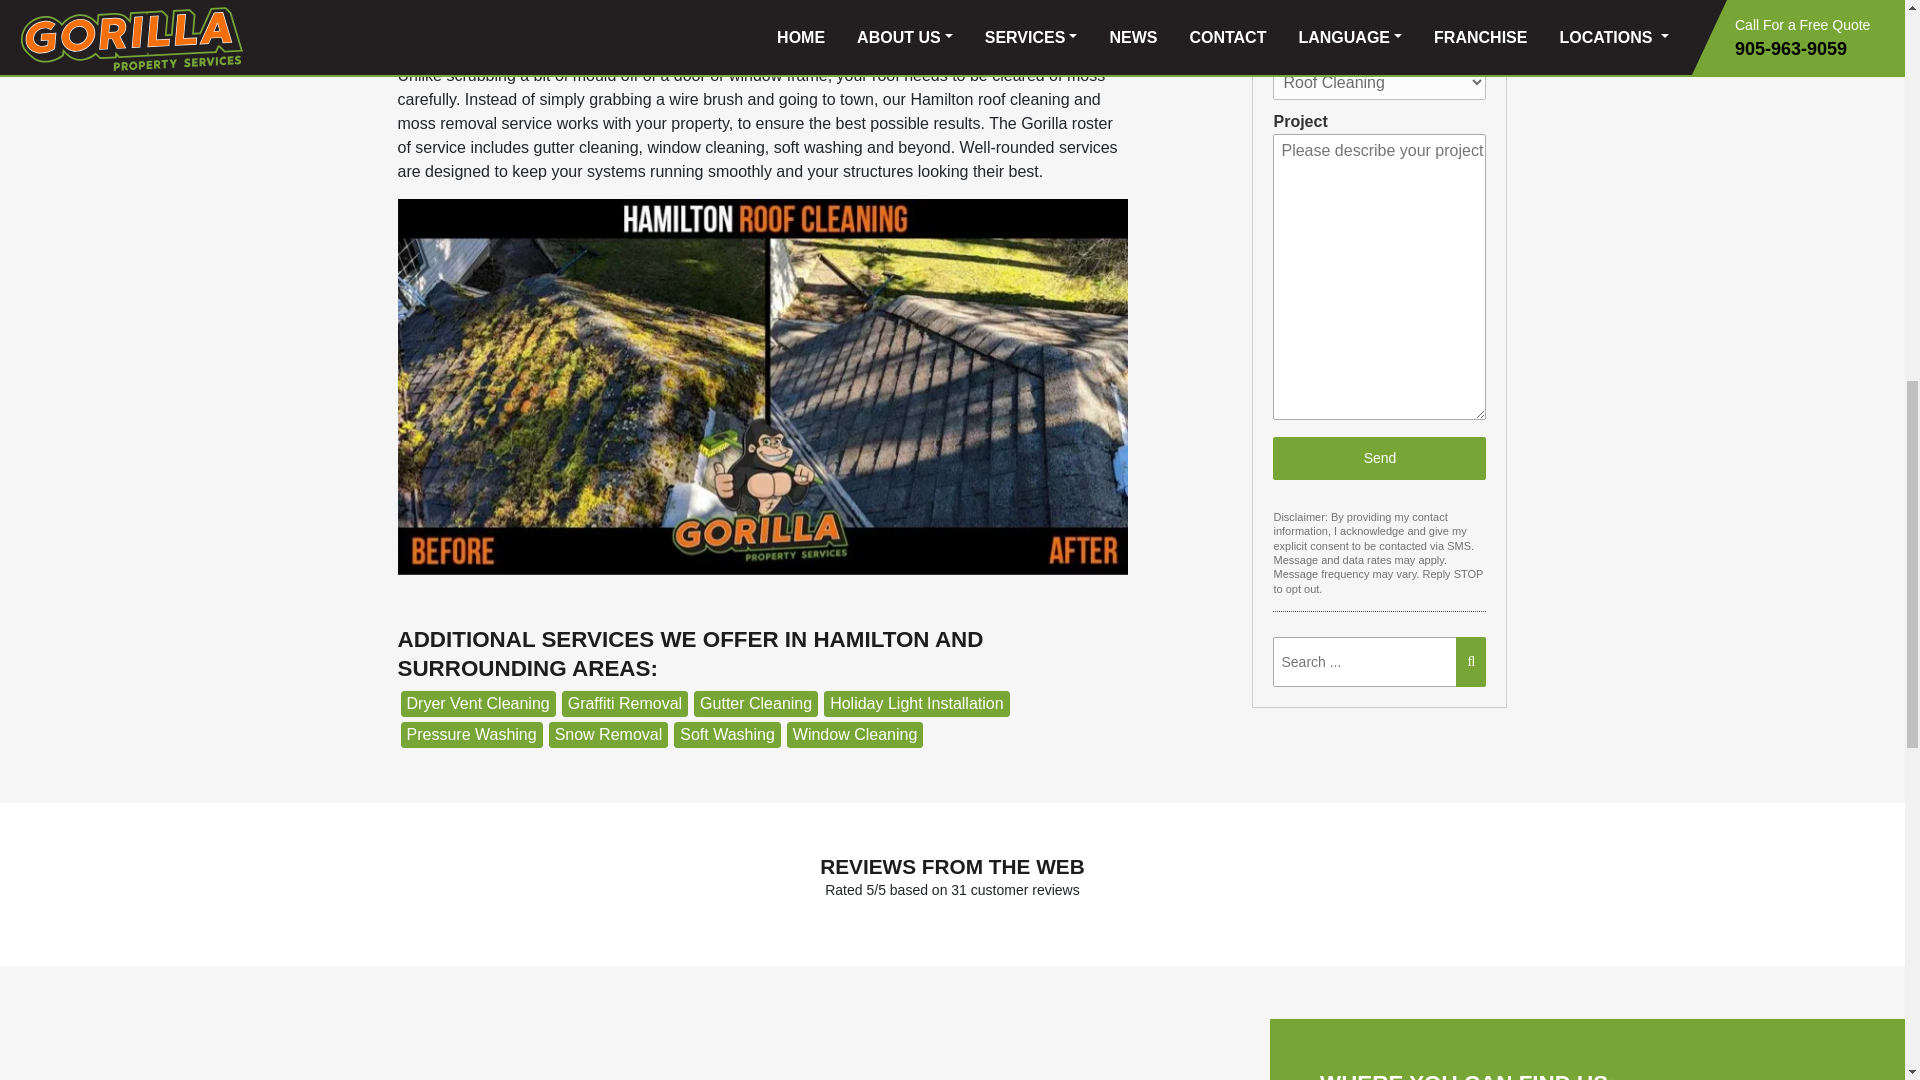 This screenshot has width=1920, height=1080. I want to click on Hamilton Soft Washing, so click(727, 735).